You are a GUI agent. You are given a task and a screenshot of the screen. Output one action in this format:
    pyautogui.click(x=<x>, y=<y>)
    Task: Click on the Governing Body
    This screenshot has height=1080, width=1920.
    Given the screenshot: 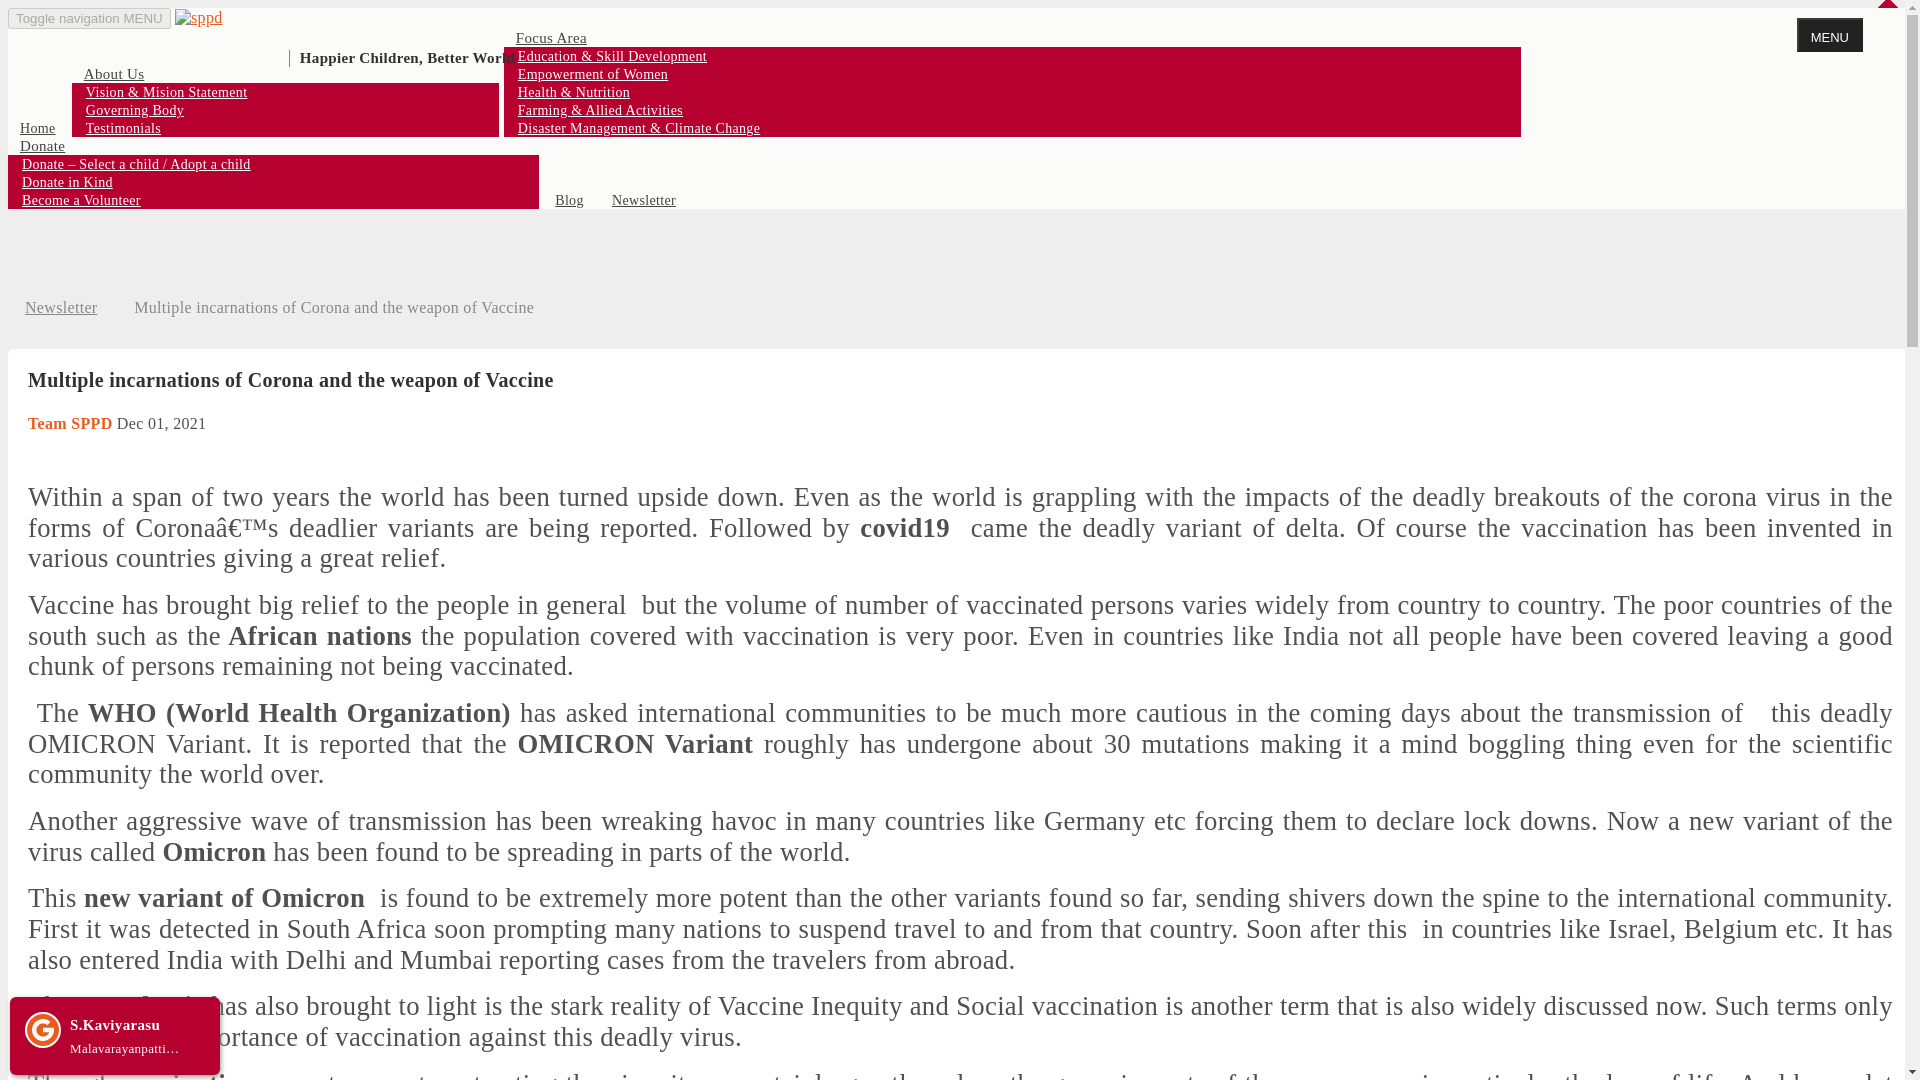 What is the action you would take?
    pyautogui.click(x=134, y=110)
    